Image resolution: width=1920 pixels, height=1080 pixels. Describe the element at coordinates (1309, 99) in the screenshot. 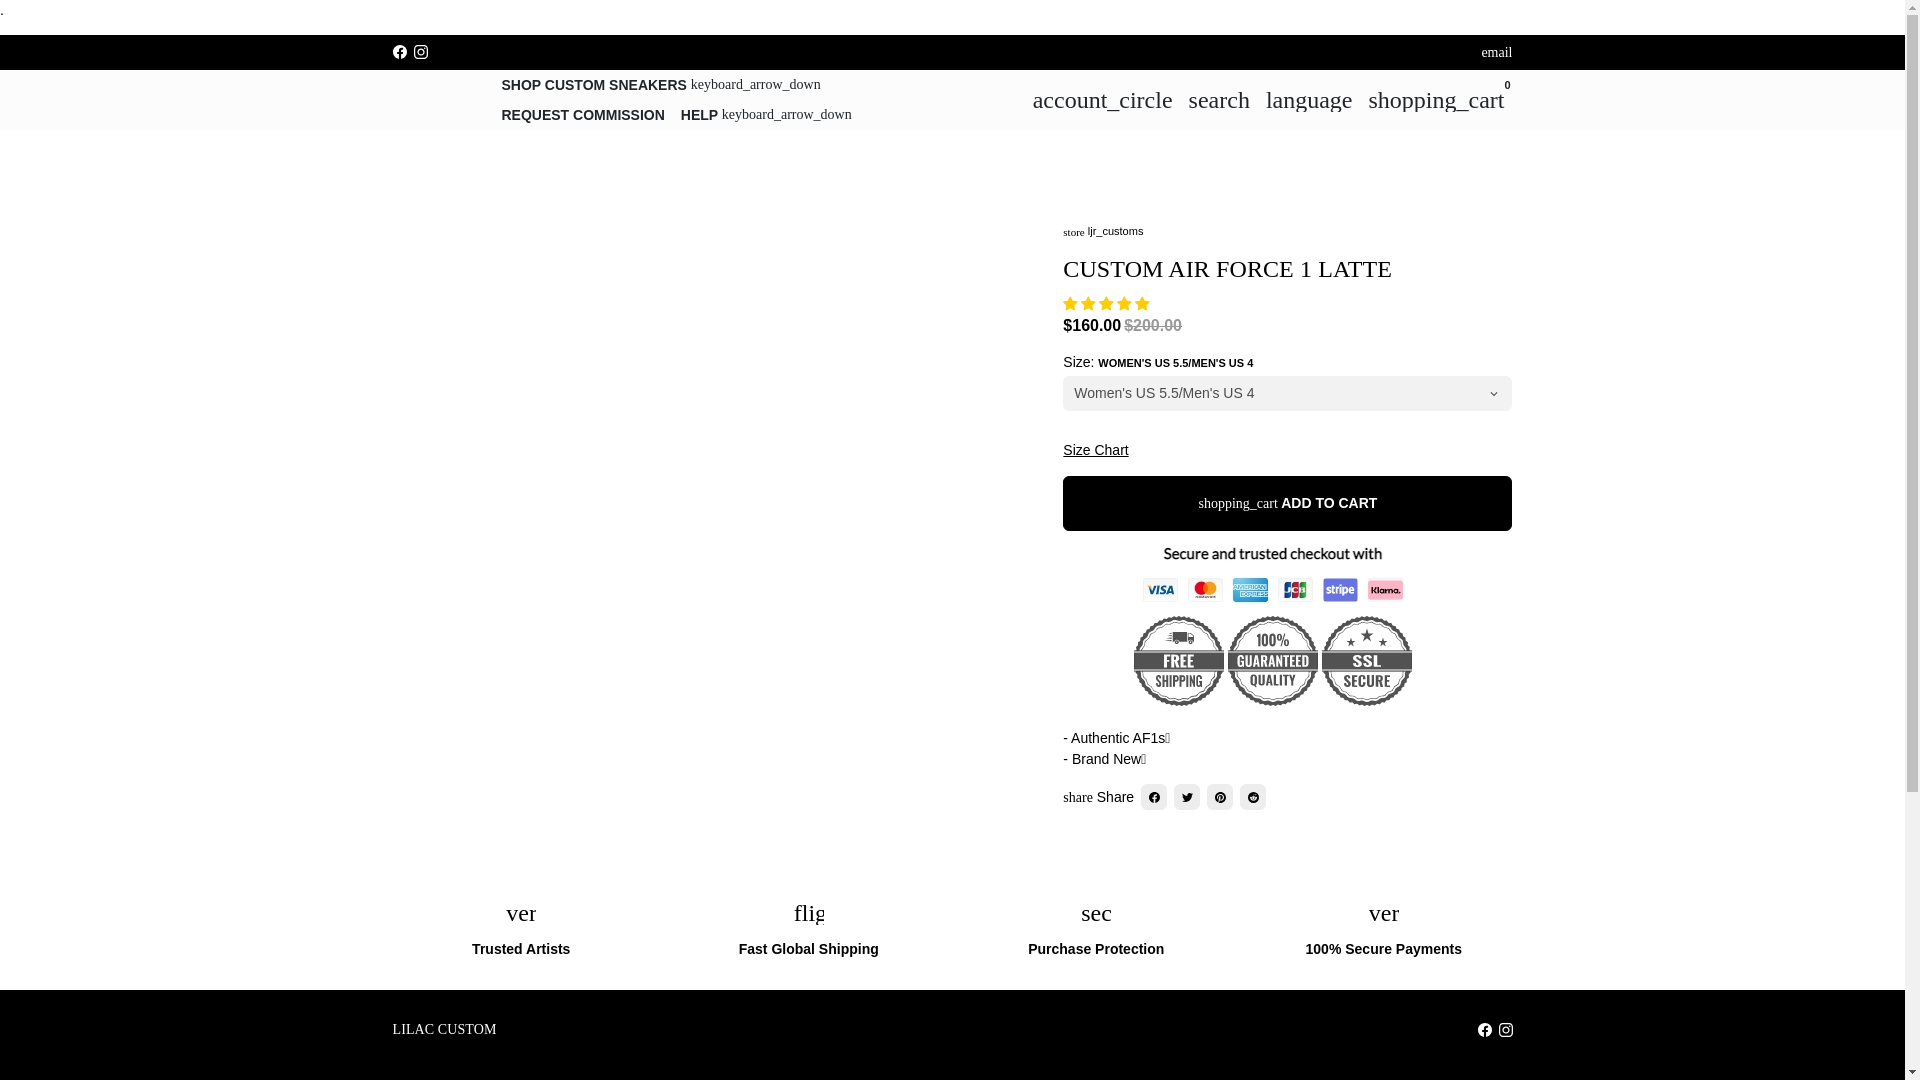

I see `language` at that location.